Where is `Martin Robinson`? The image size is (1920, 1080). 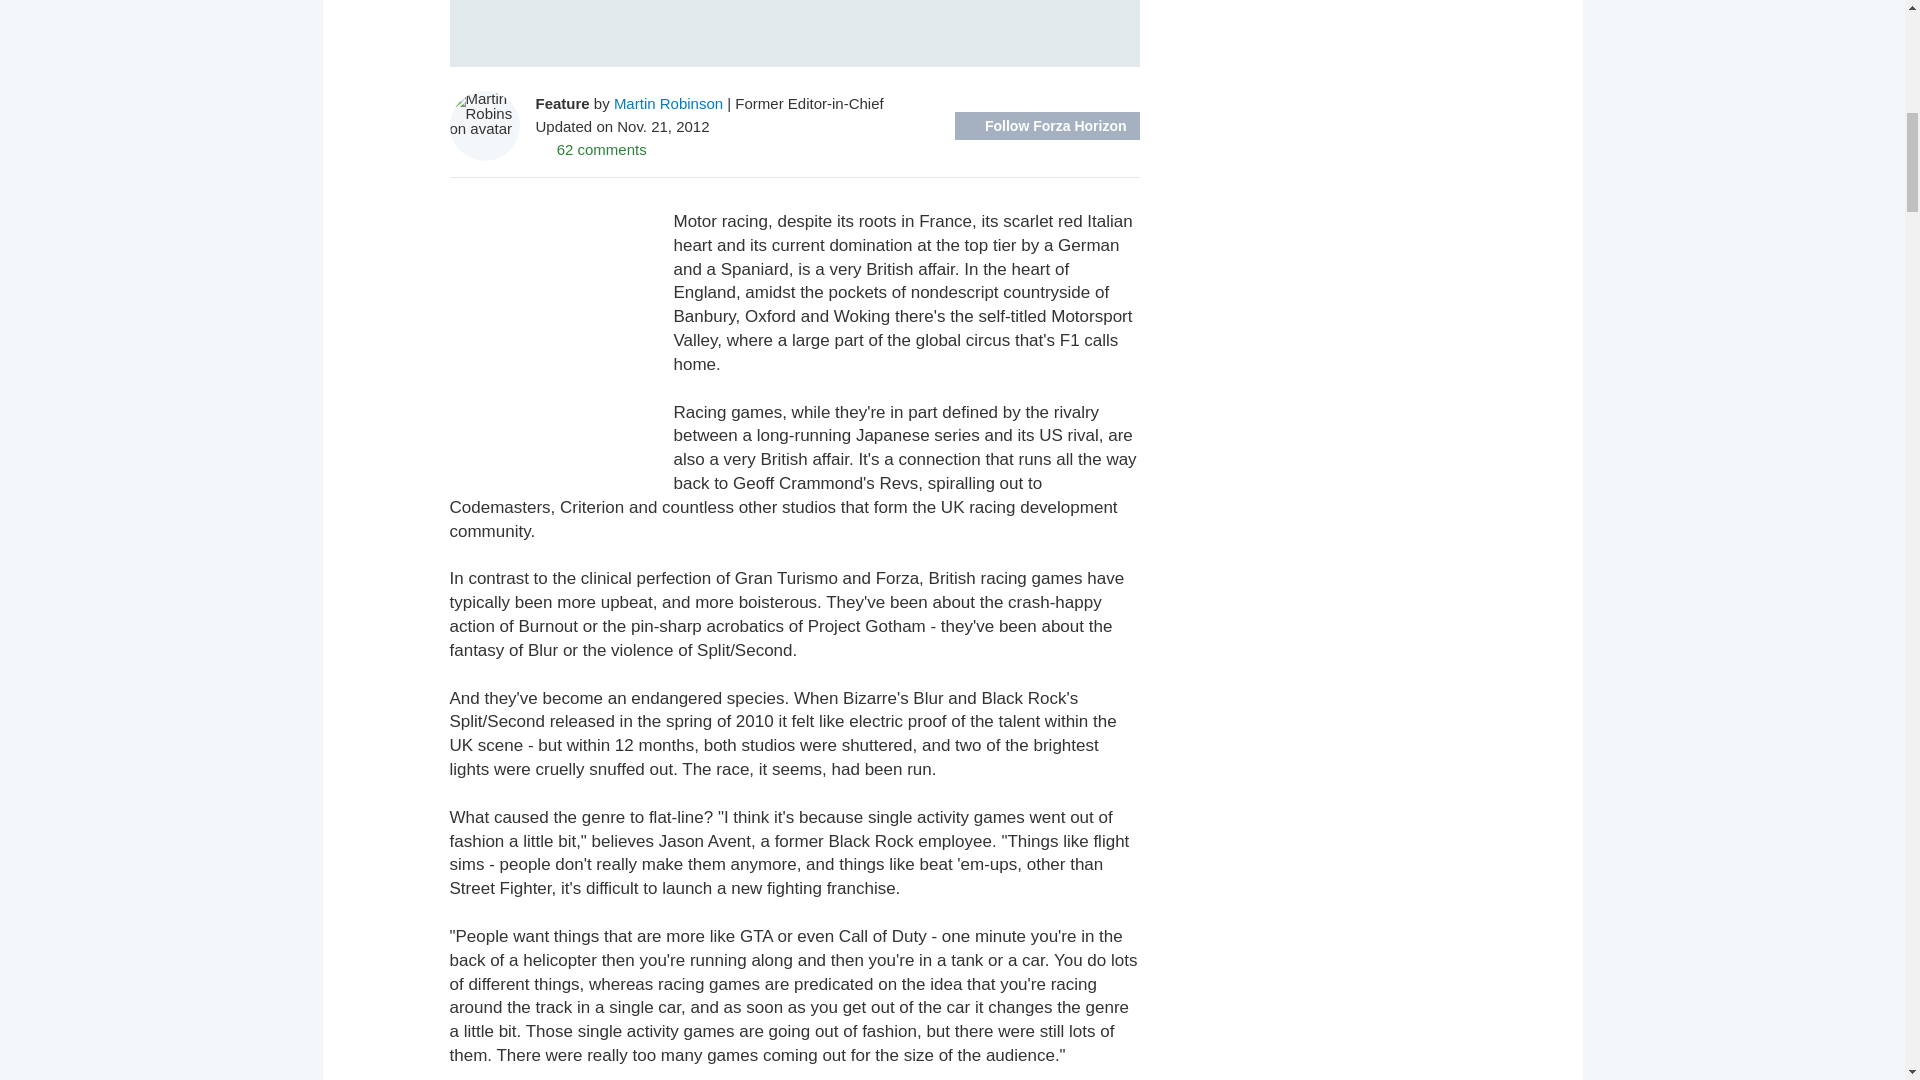 Martin Robinson is located at coordinates (668, 102).